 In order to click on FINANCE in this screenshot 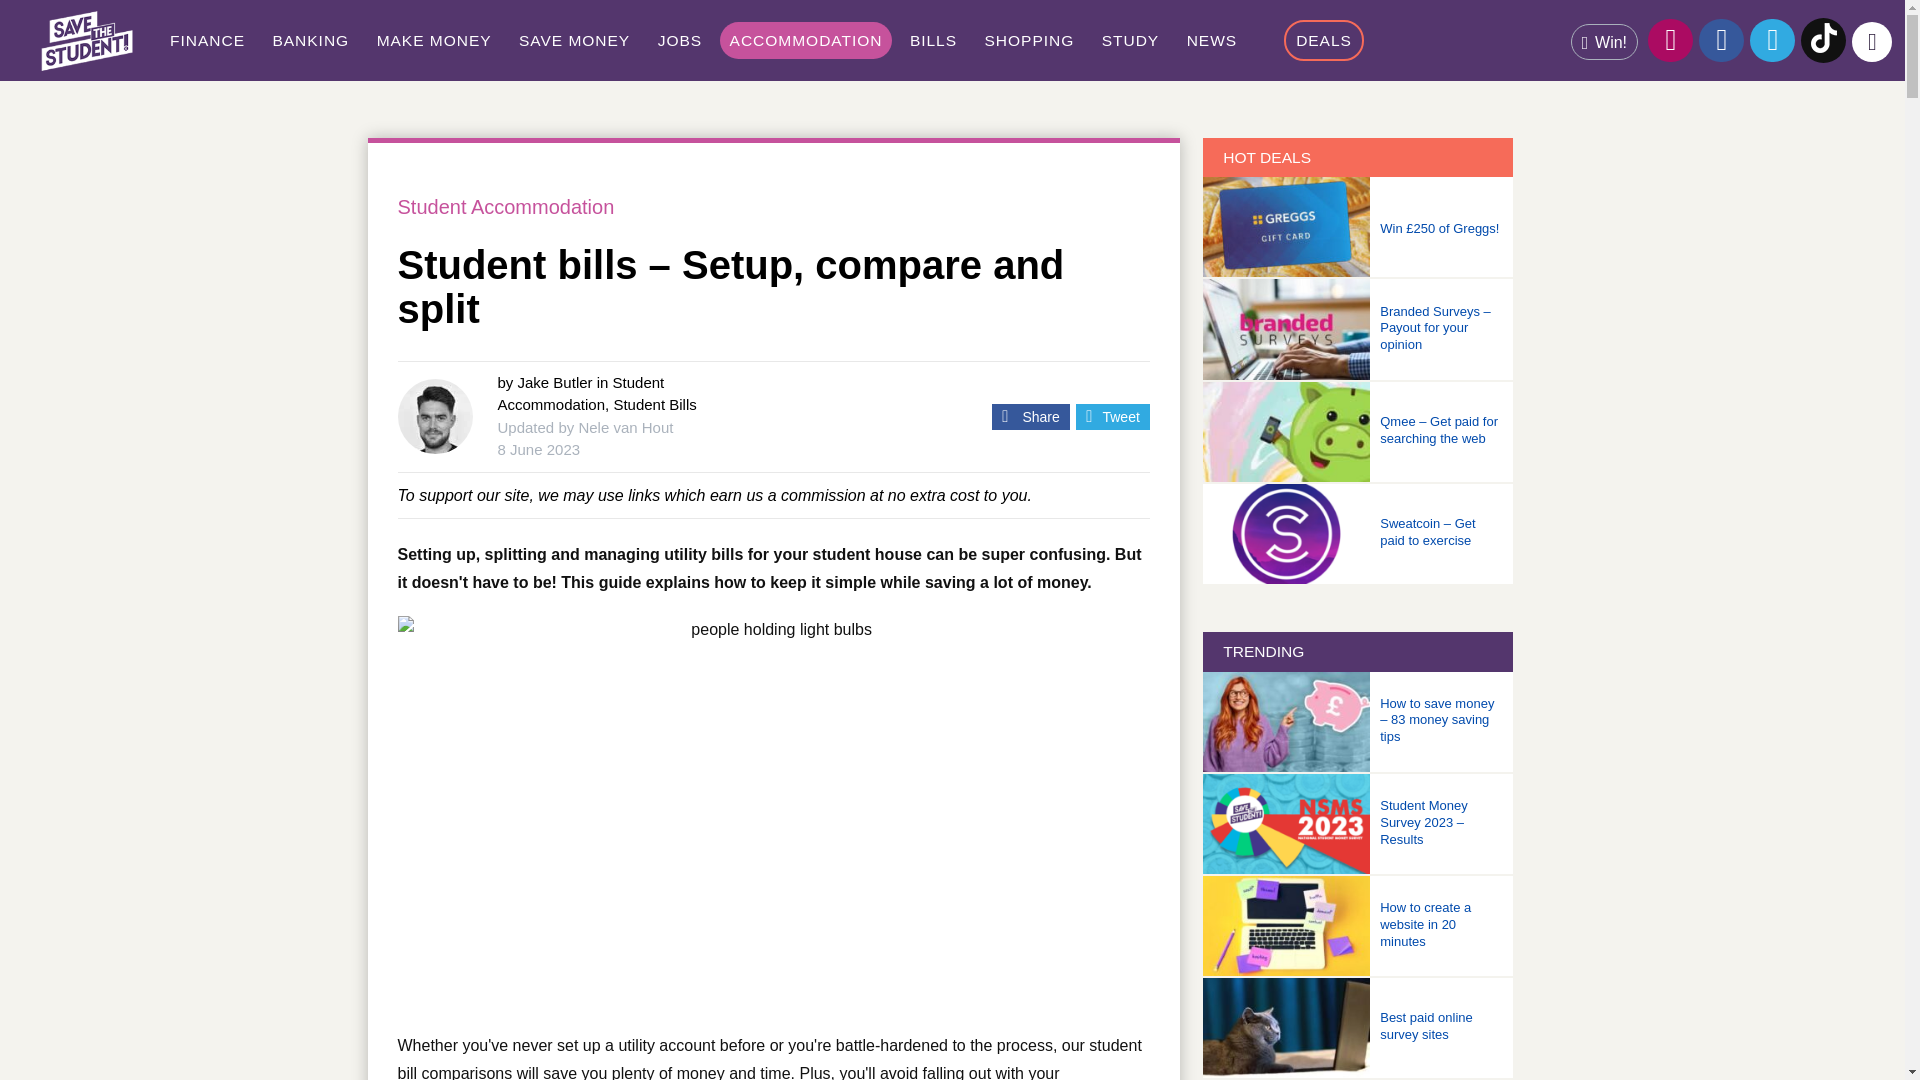, I will do `click(207, 40)`.